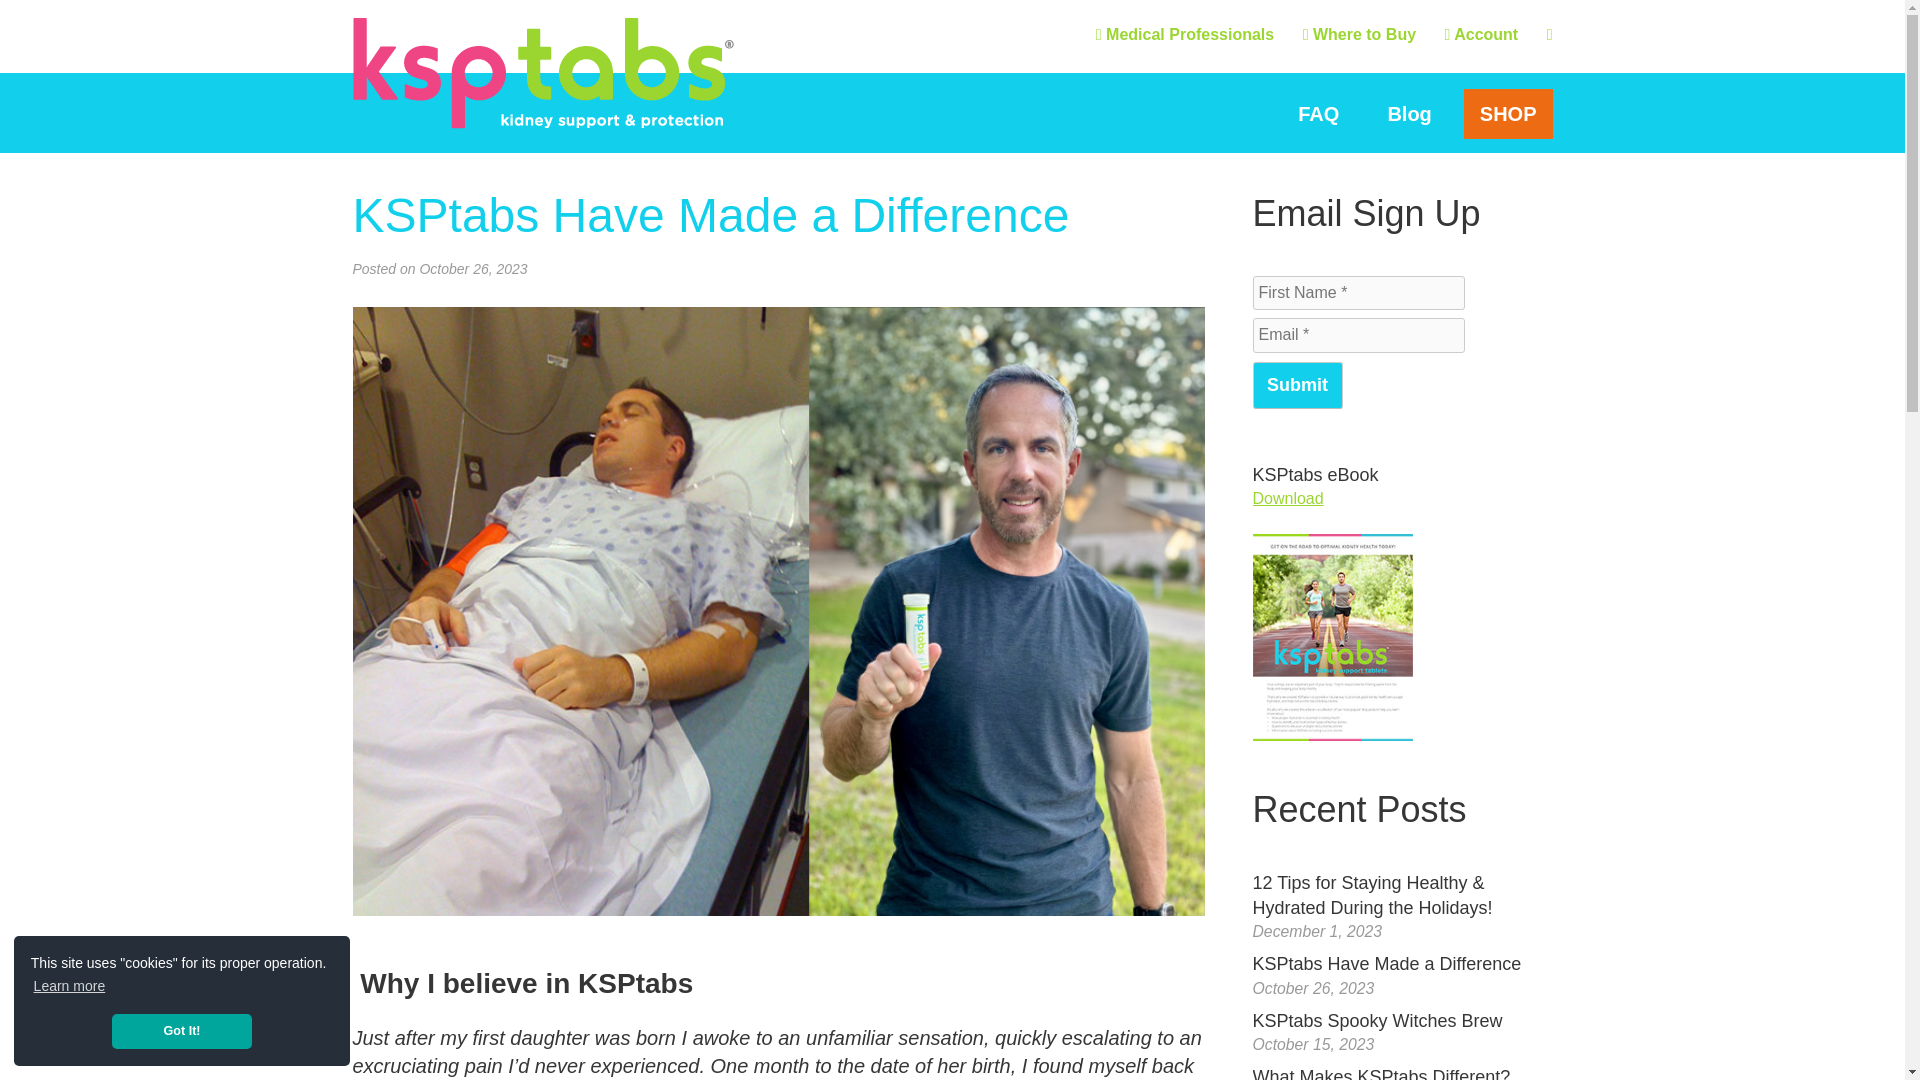 The width and height of the screenshot is (1920, 1080). I want to click on Blog, so click(1408, 114).